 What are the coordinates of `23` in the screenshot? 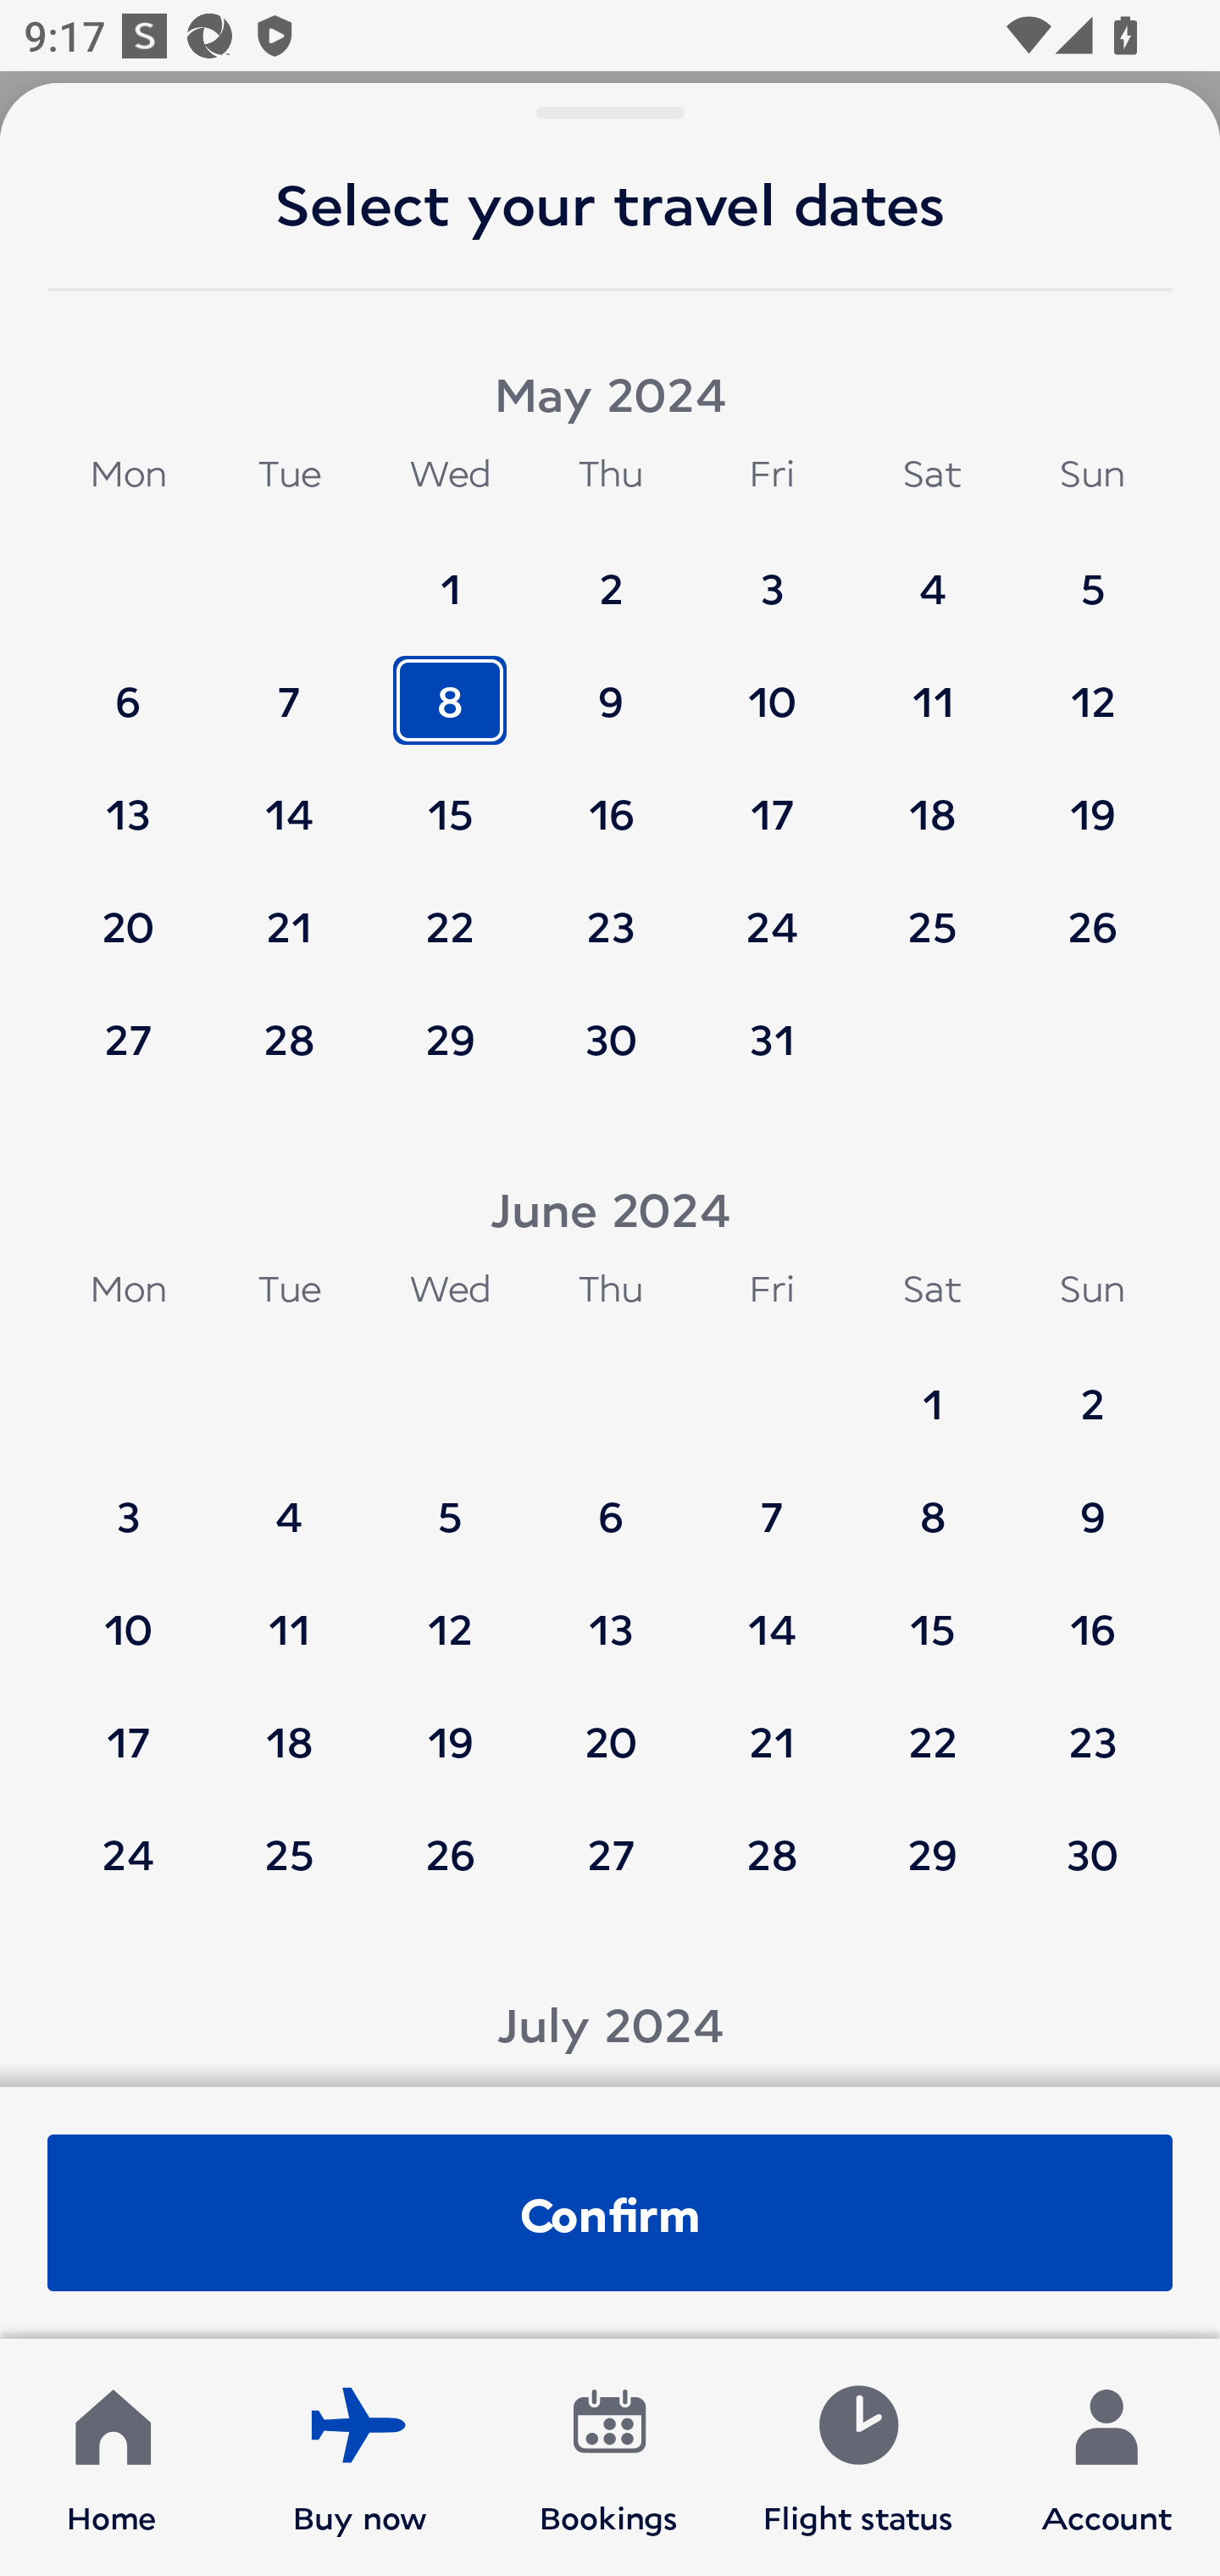 It's located at (1092, 1725).